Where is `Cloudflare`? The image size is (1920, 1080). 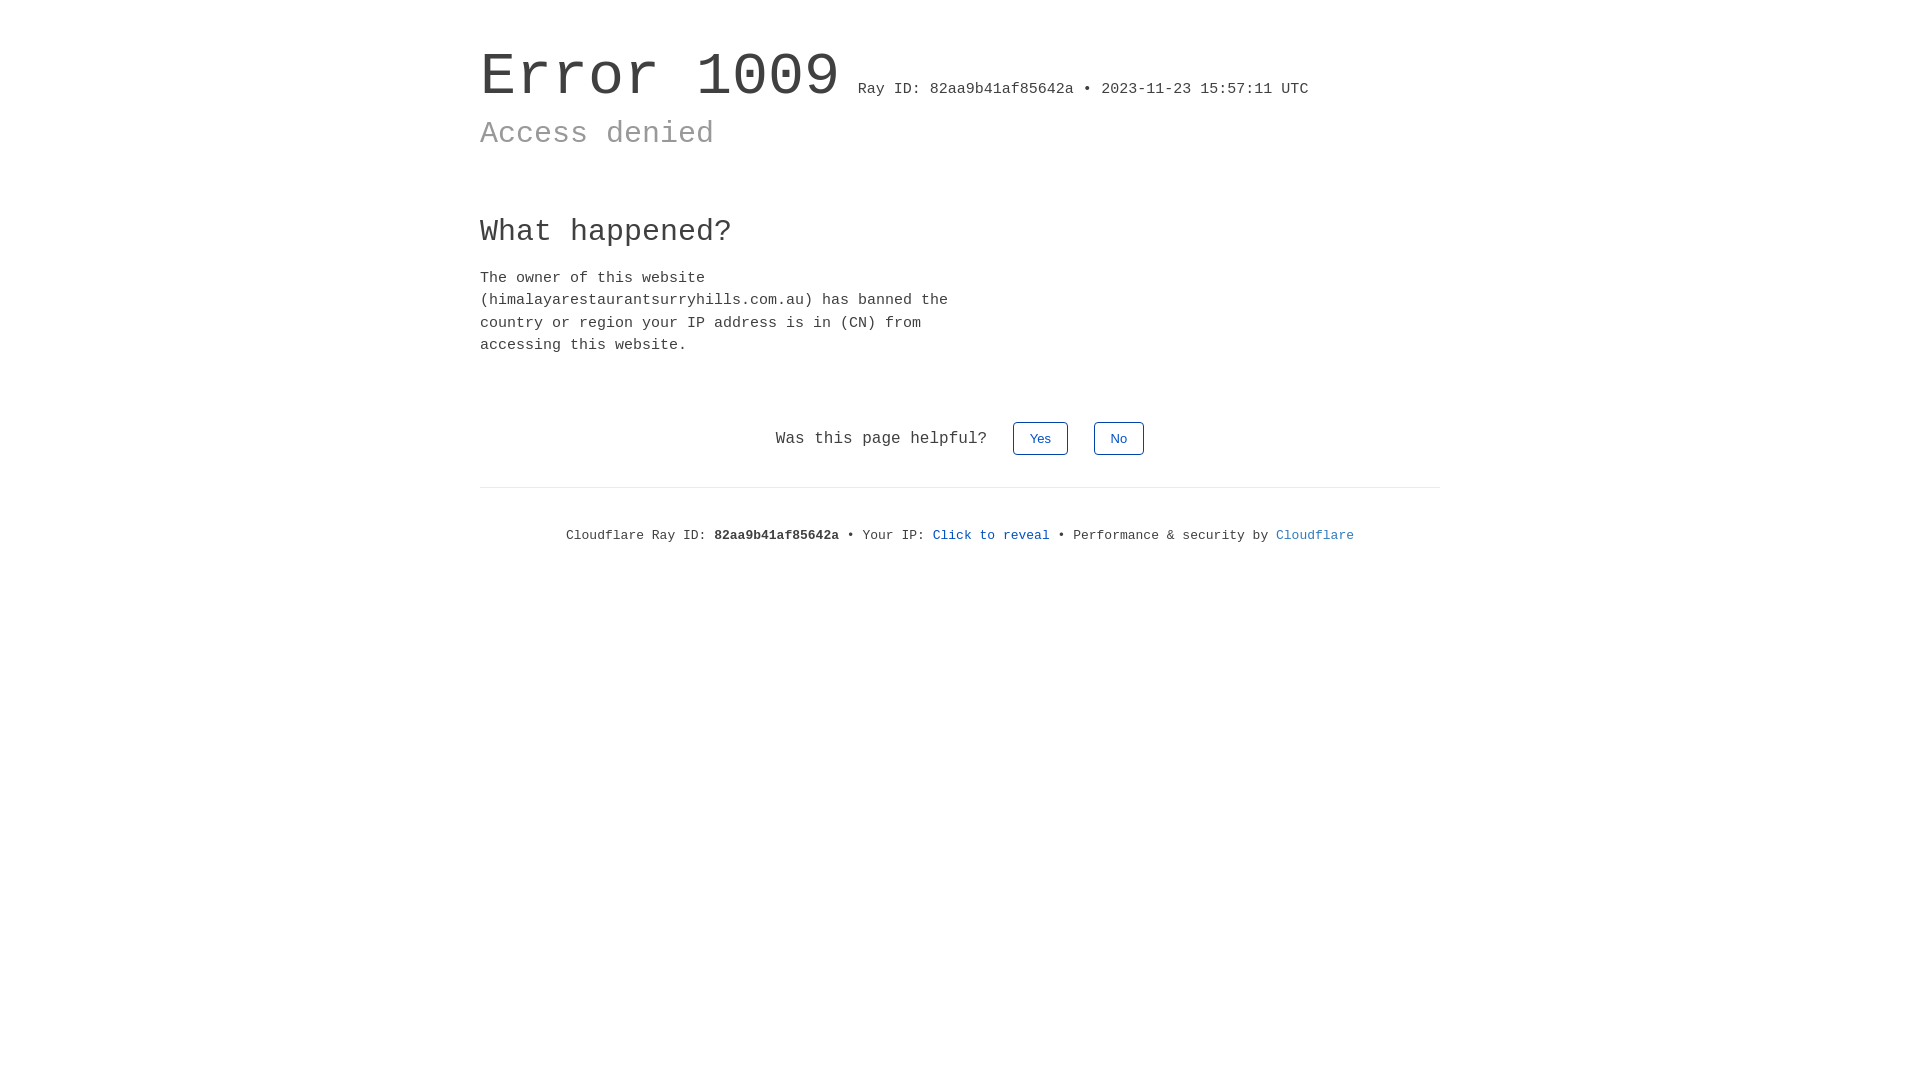 Cloudflare is located at coordinates (1315, 536).